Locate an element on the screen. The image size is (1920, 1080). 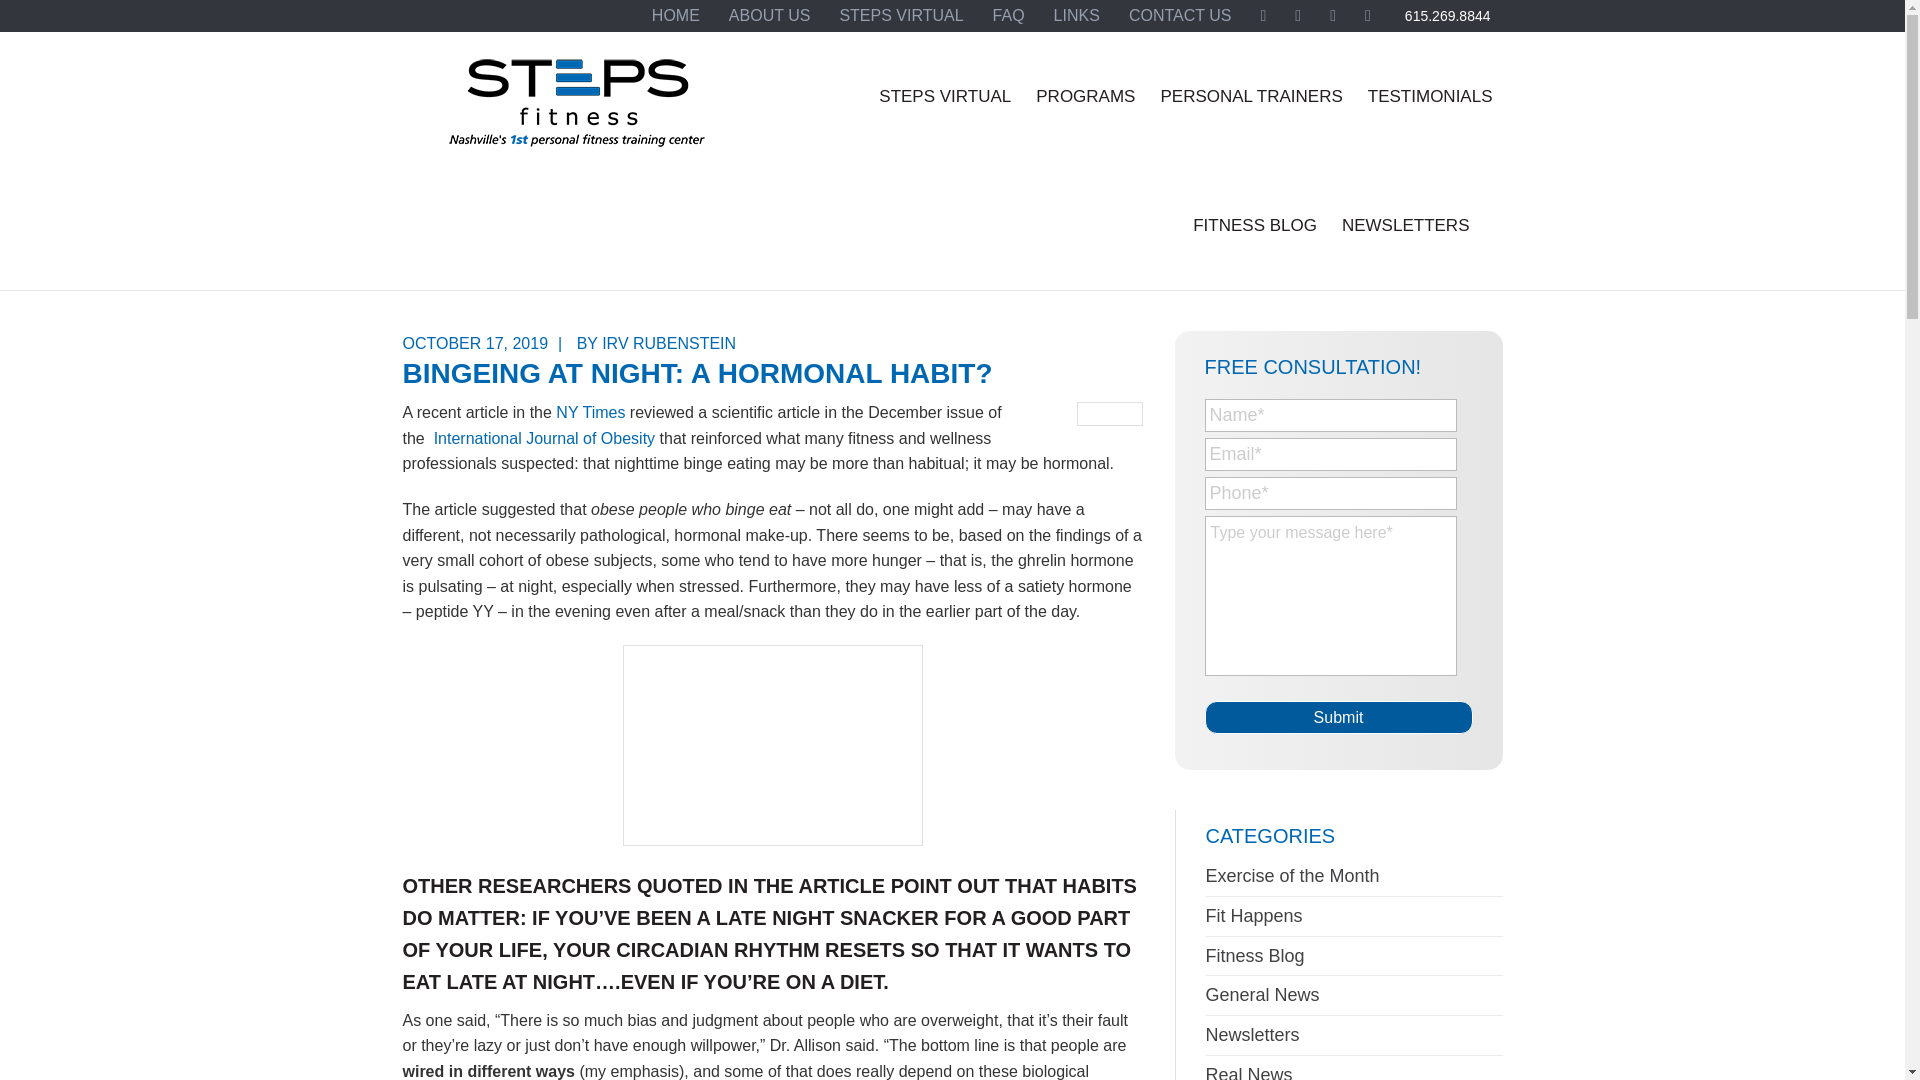
CONTACT US is located at coordinates (1180, 16).